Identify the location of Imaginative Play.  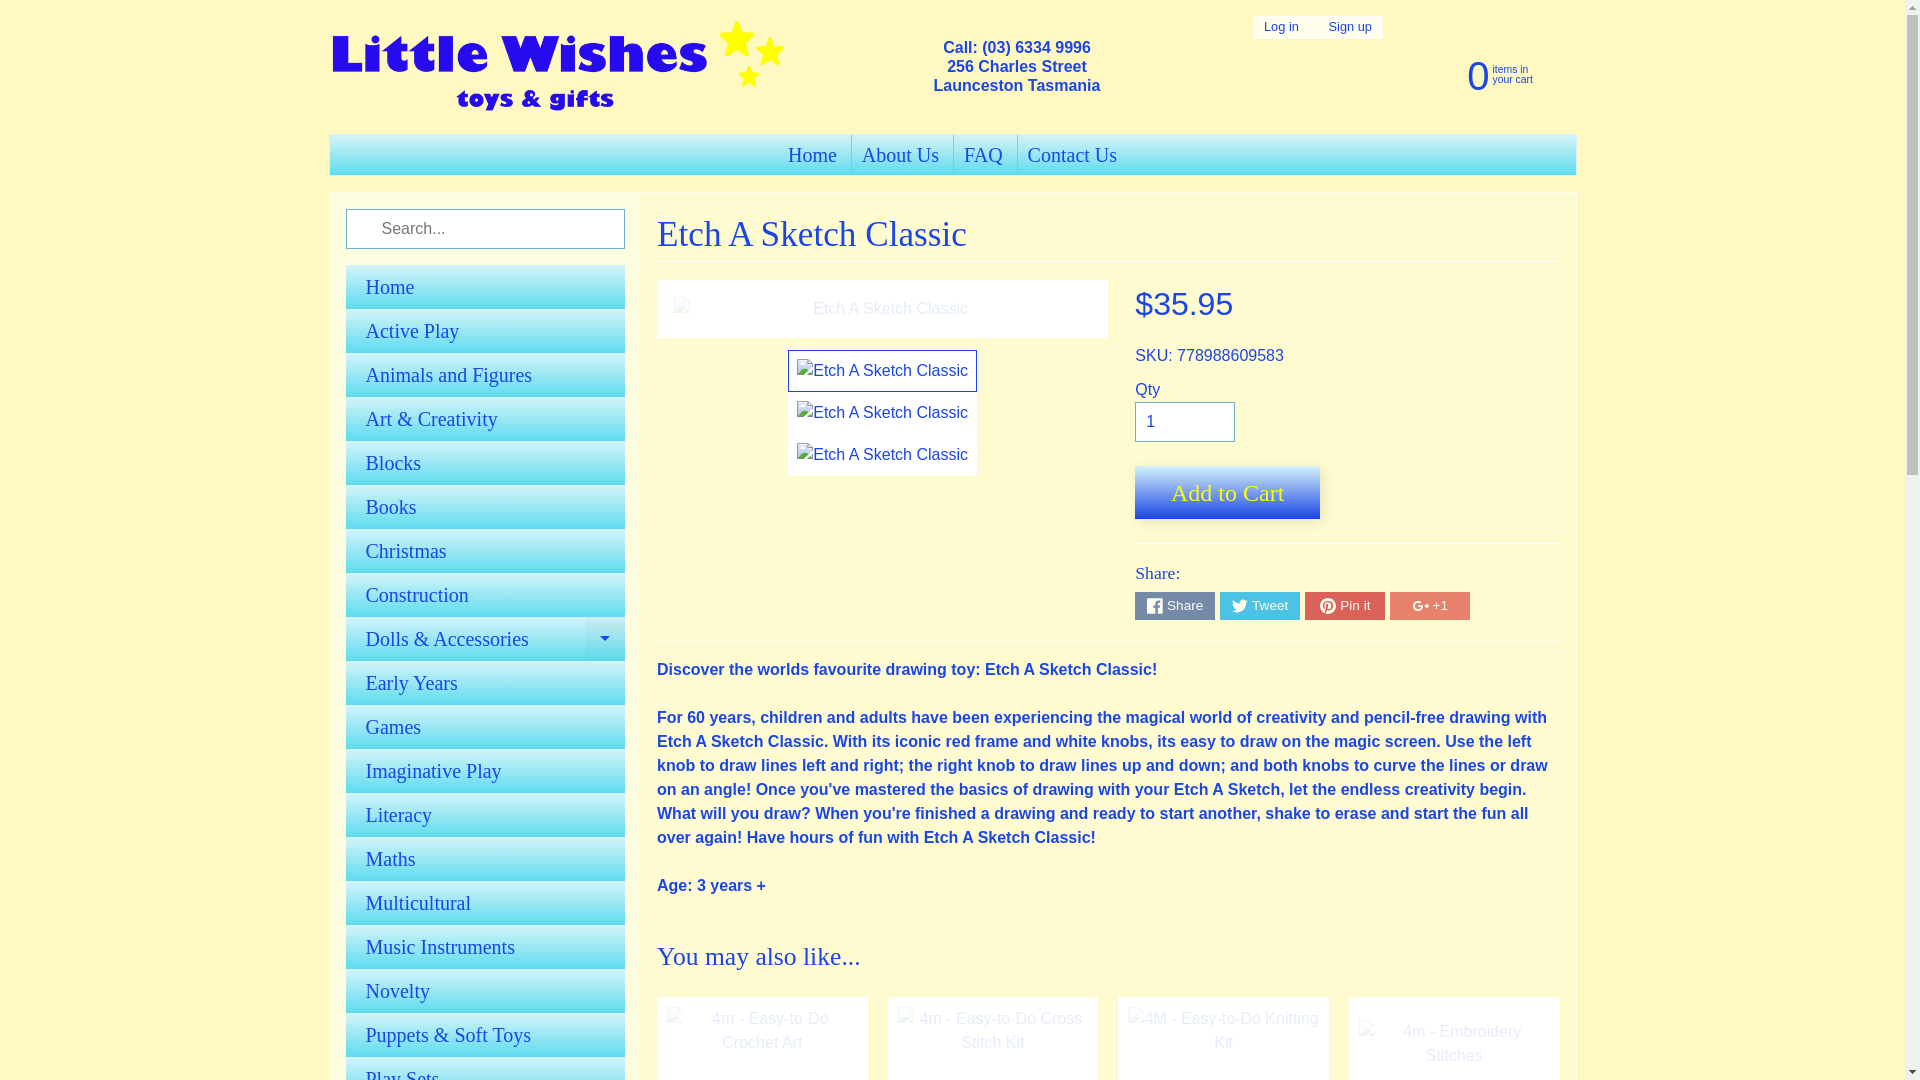
(485, 770).